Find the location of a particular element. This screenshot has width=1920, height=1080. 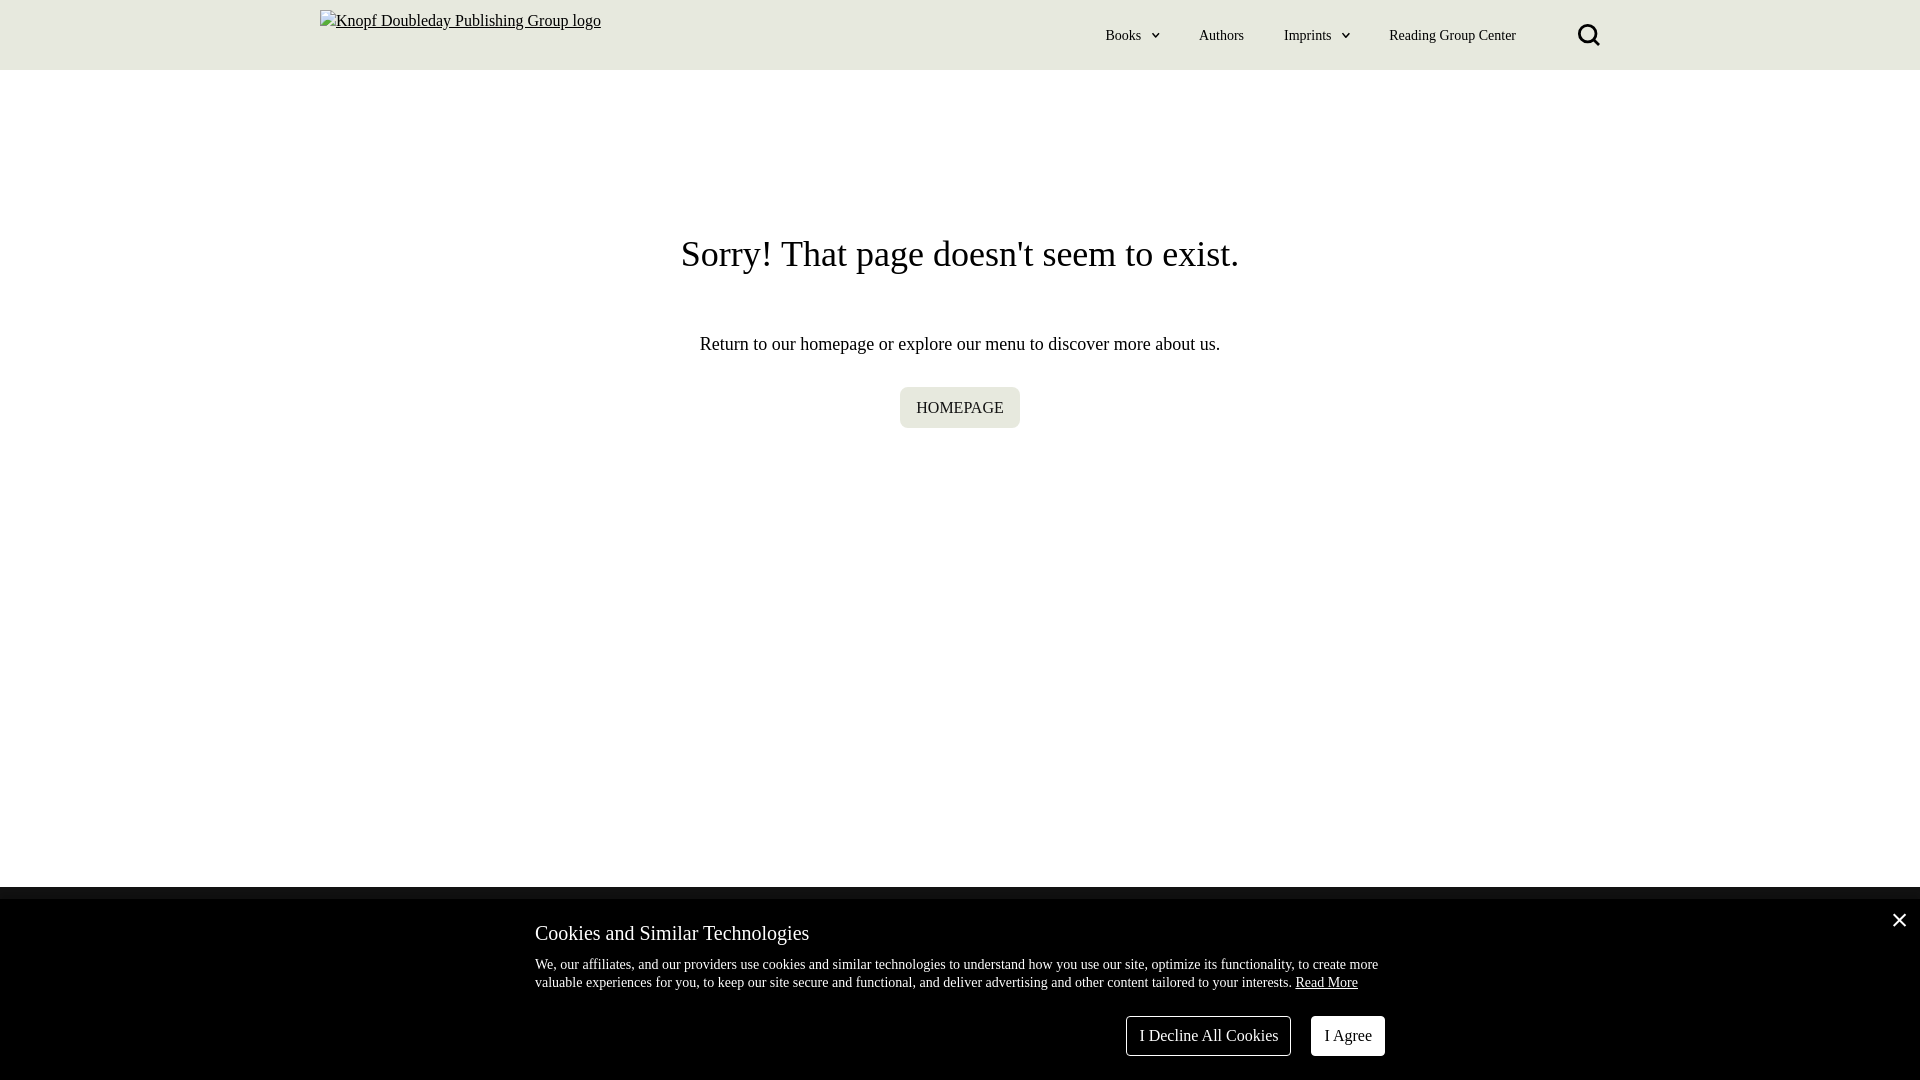

Books is located at coordinates (1124, 34).